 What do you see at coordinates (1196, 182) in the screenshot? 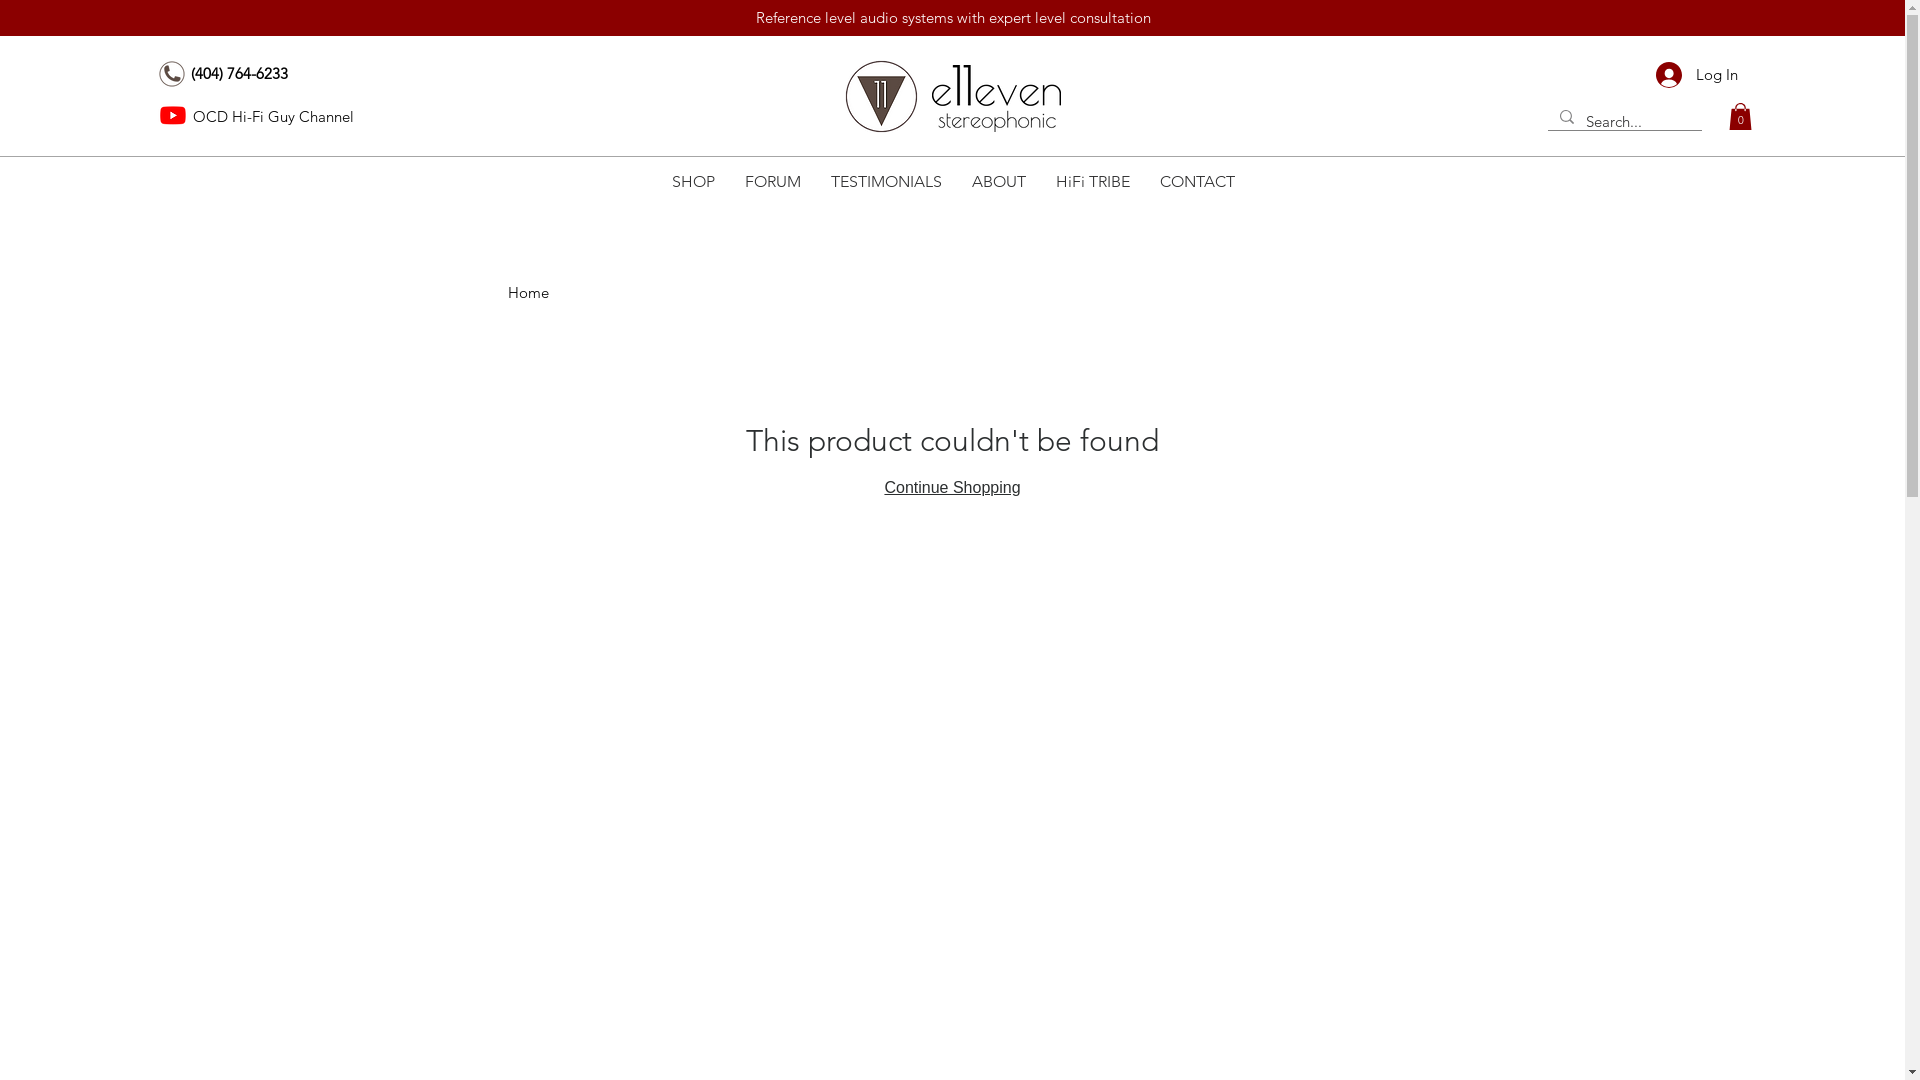
I see `CONTACT` at bounding box center [1196, 182].